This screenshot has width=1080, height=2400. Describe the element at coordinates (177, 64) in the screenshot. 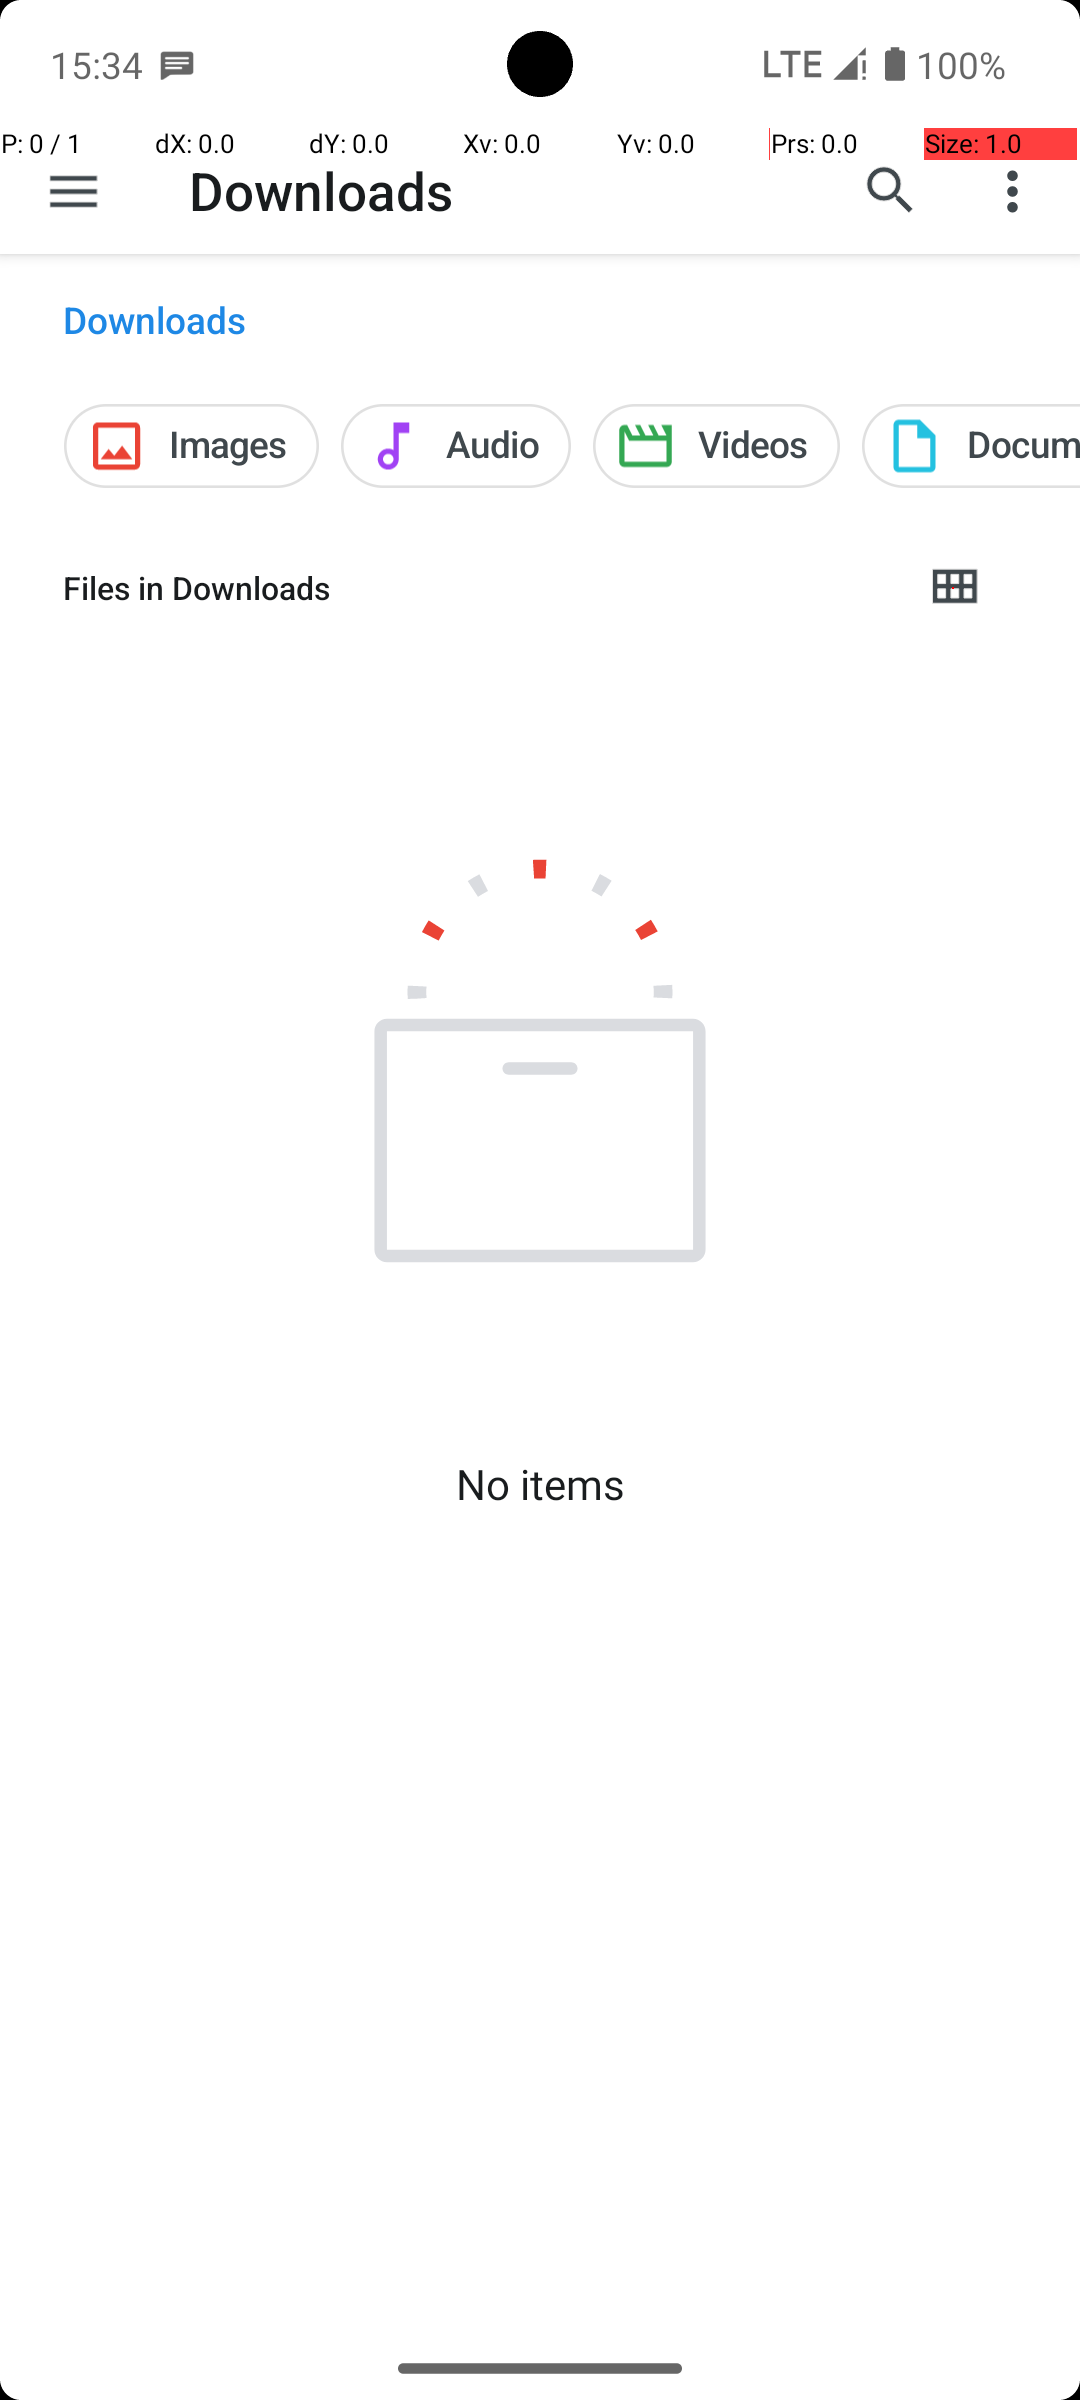

I see `SMS Messenger notification: +15505050843` at that location.